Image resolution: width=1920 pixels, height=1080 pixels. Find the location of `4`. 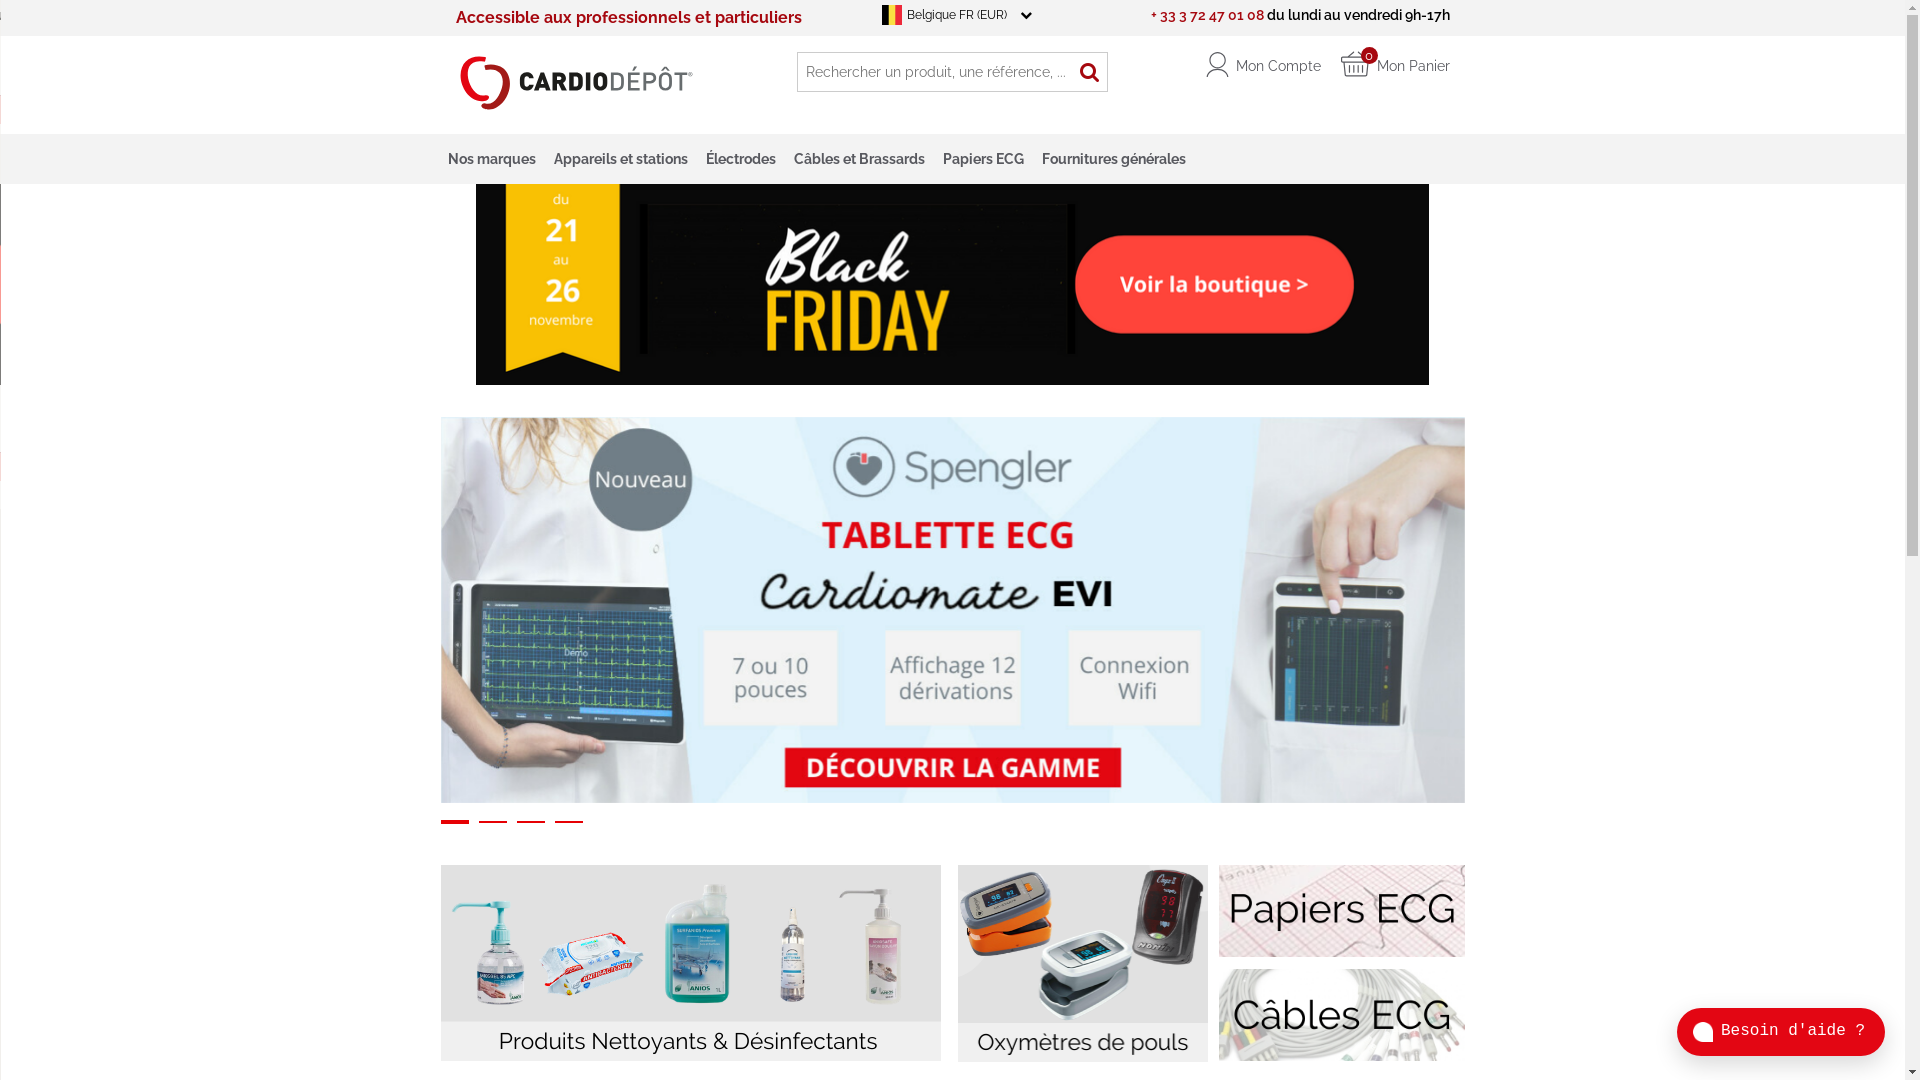

4 is located at coordinates (568, 822).